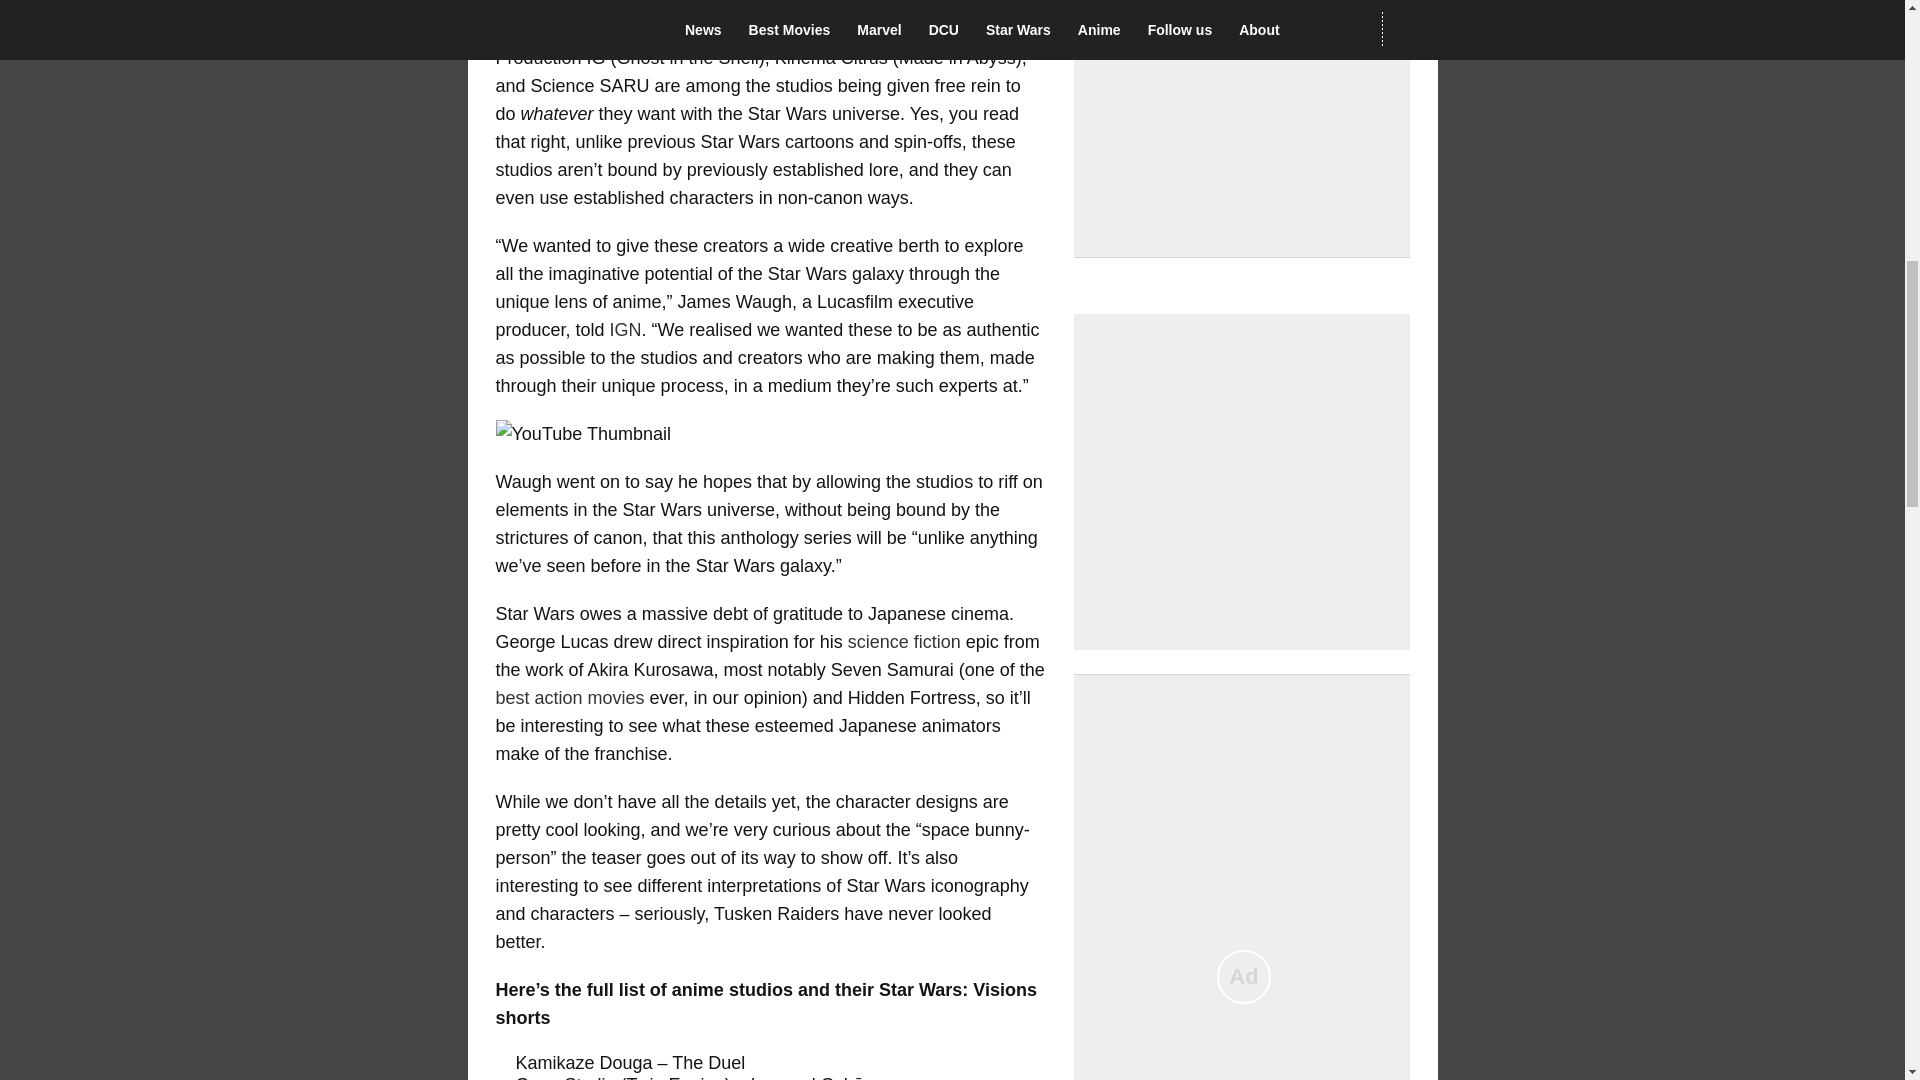 The height and width of the screenshot is (1080, 1920). I want to click on science fiction, so click(904, 642).